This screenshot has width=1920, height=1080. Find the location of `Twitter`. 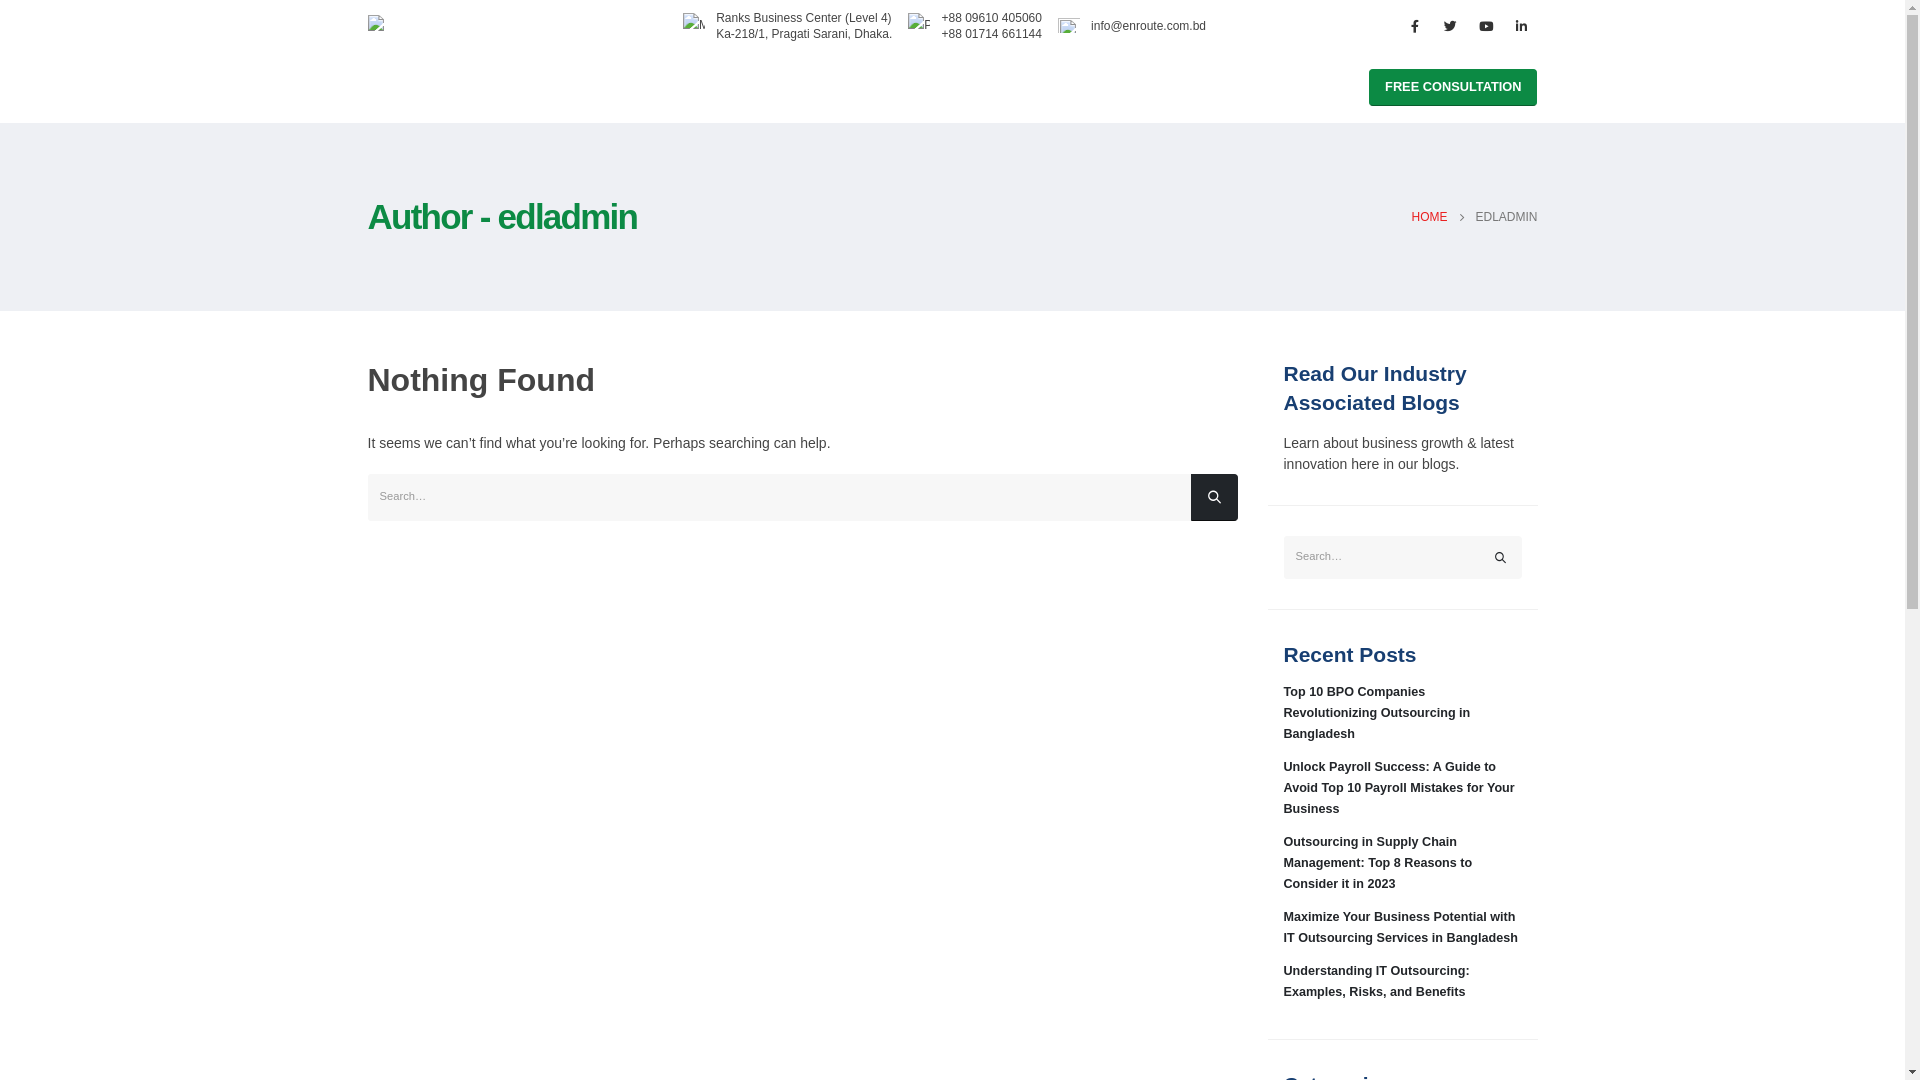

Twitter is located at coordinates (1451, 26).